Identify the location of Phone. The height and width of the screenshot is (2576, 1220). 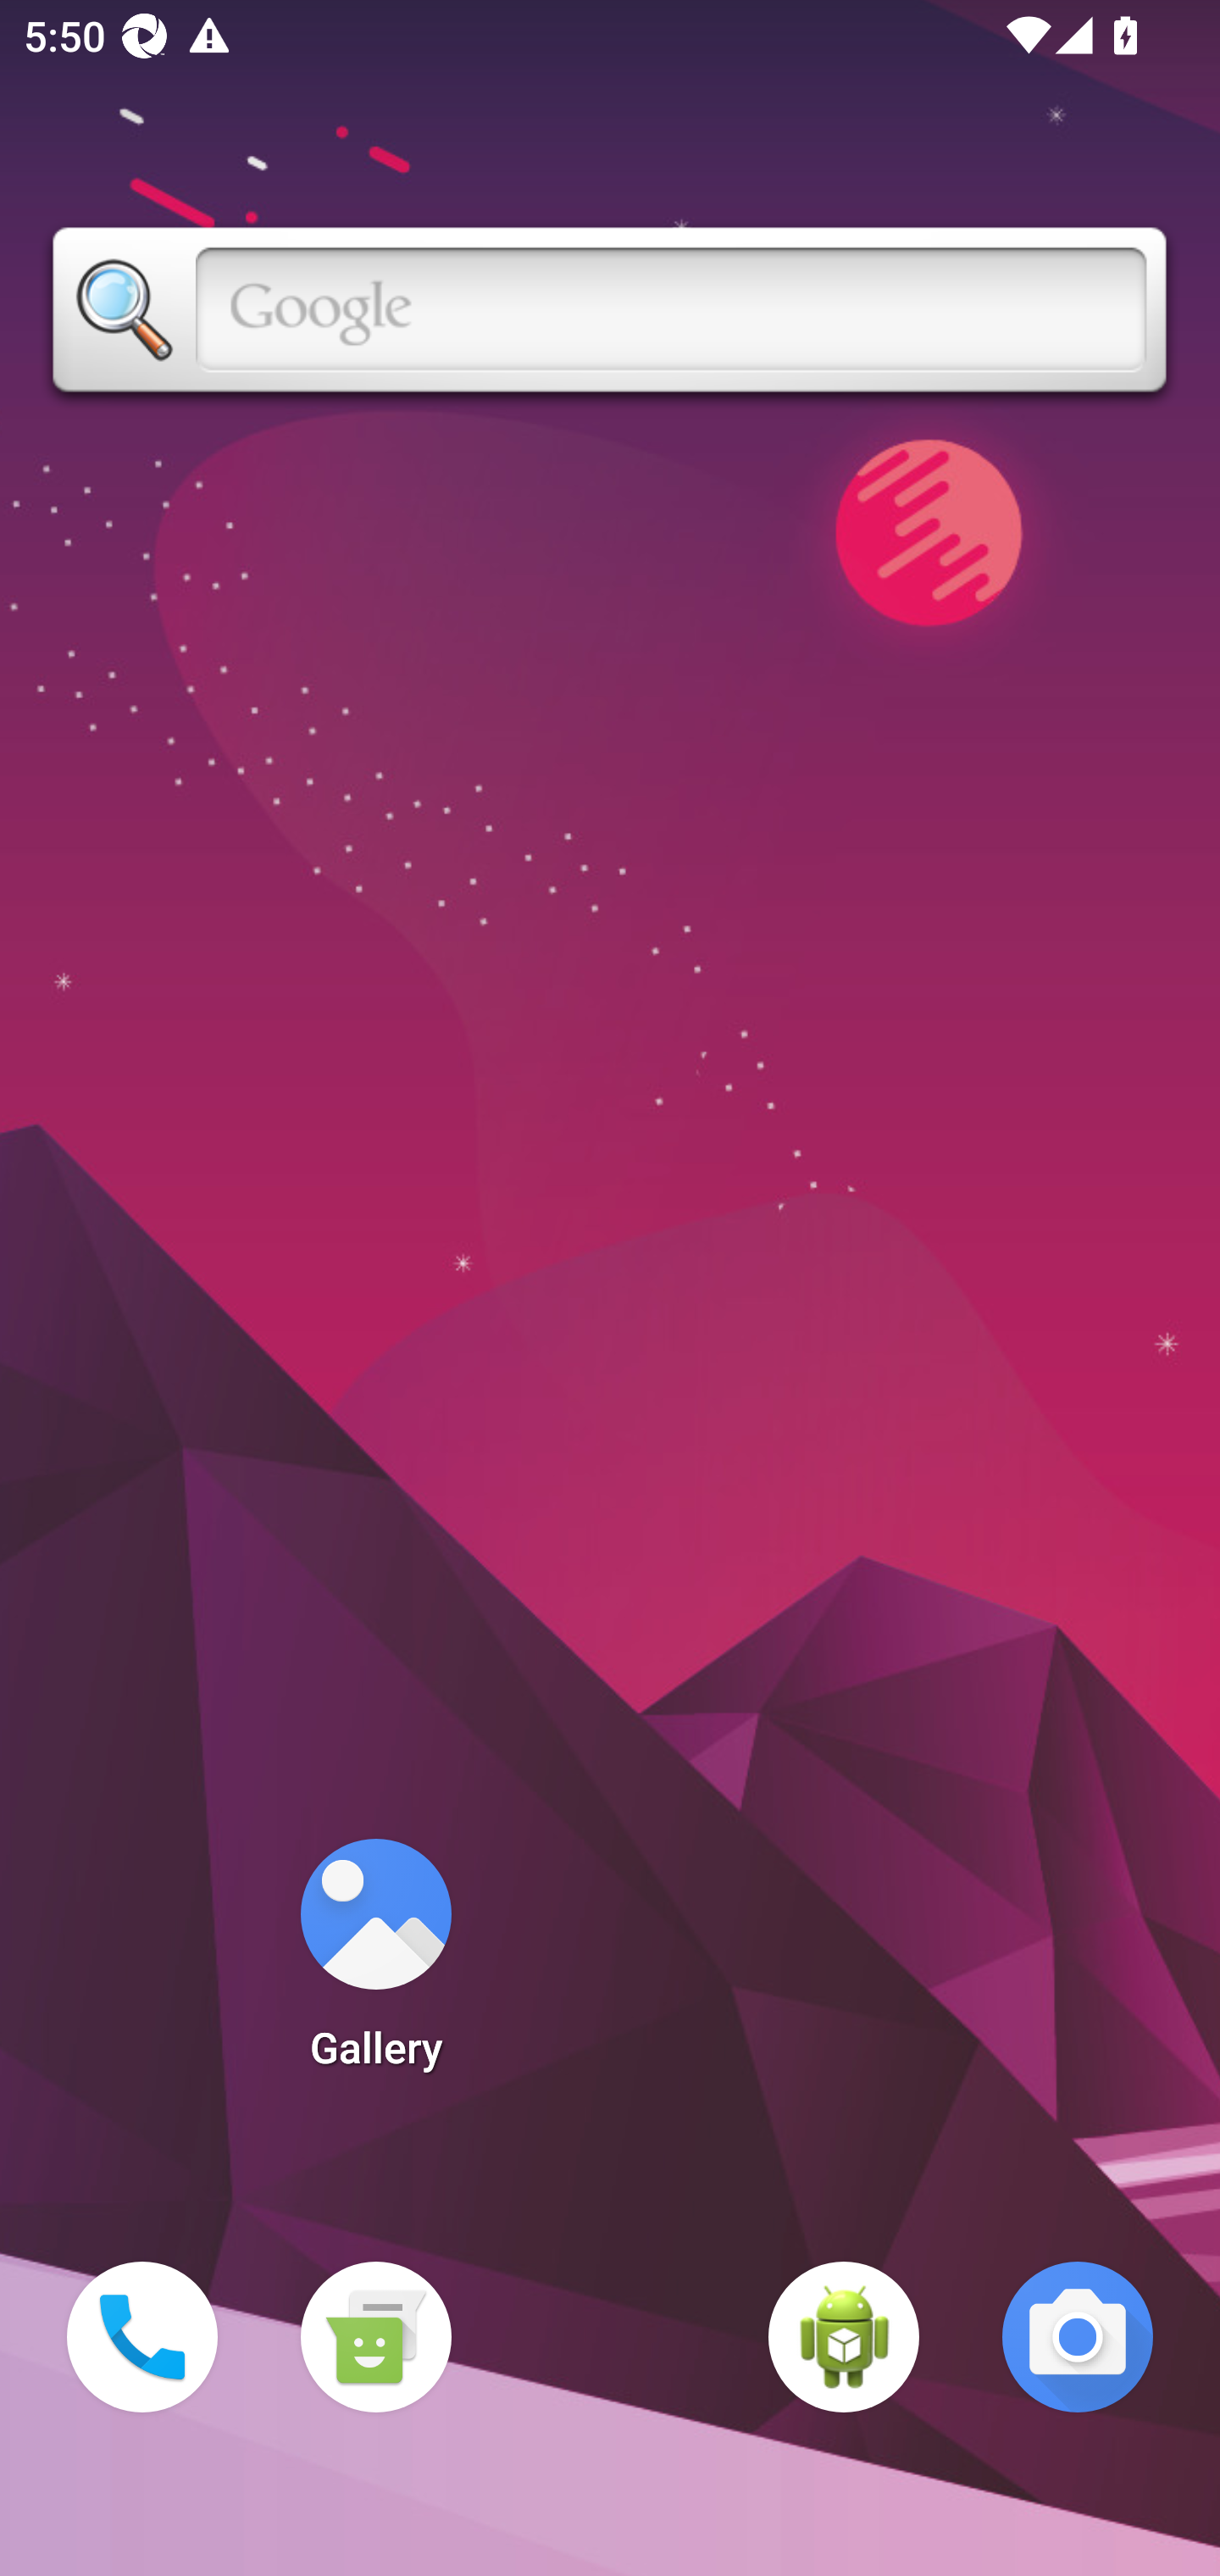
(142, 2337).